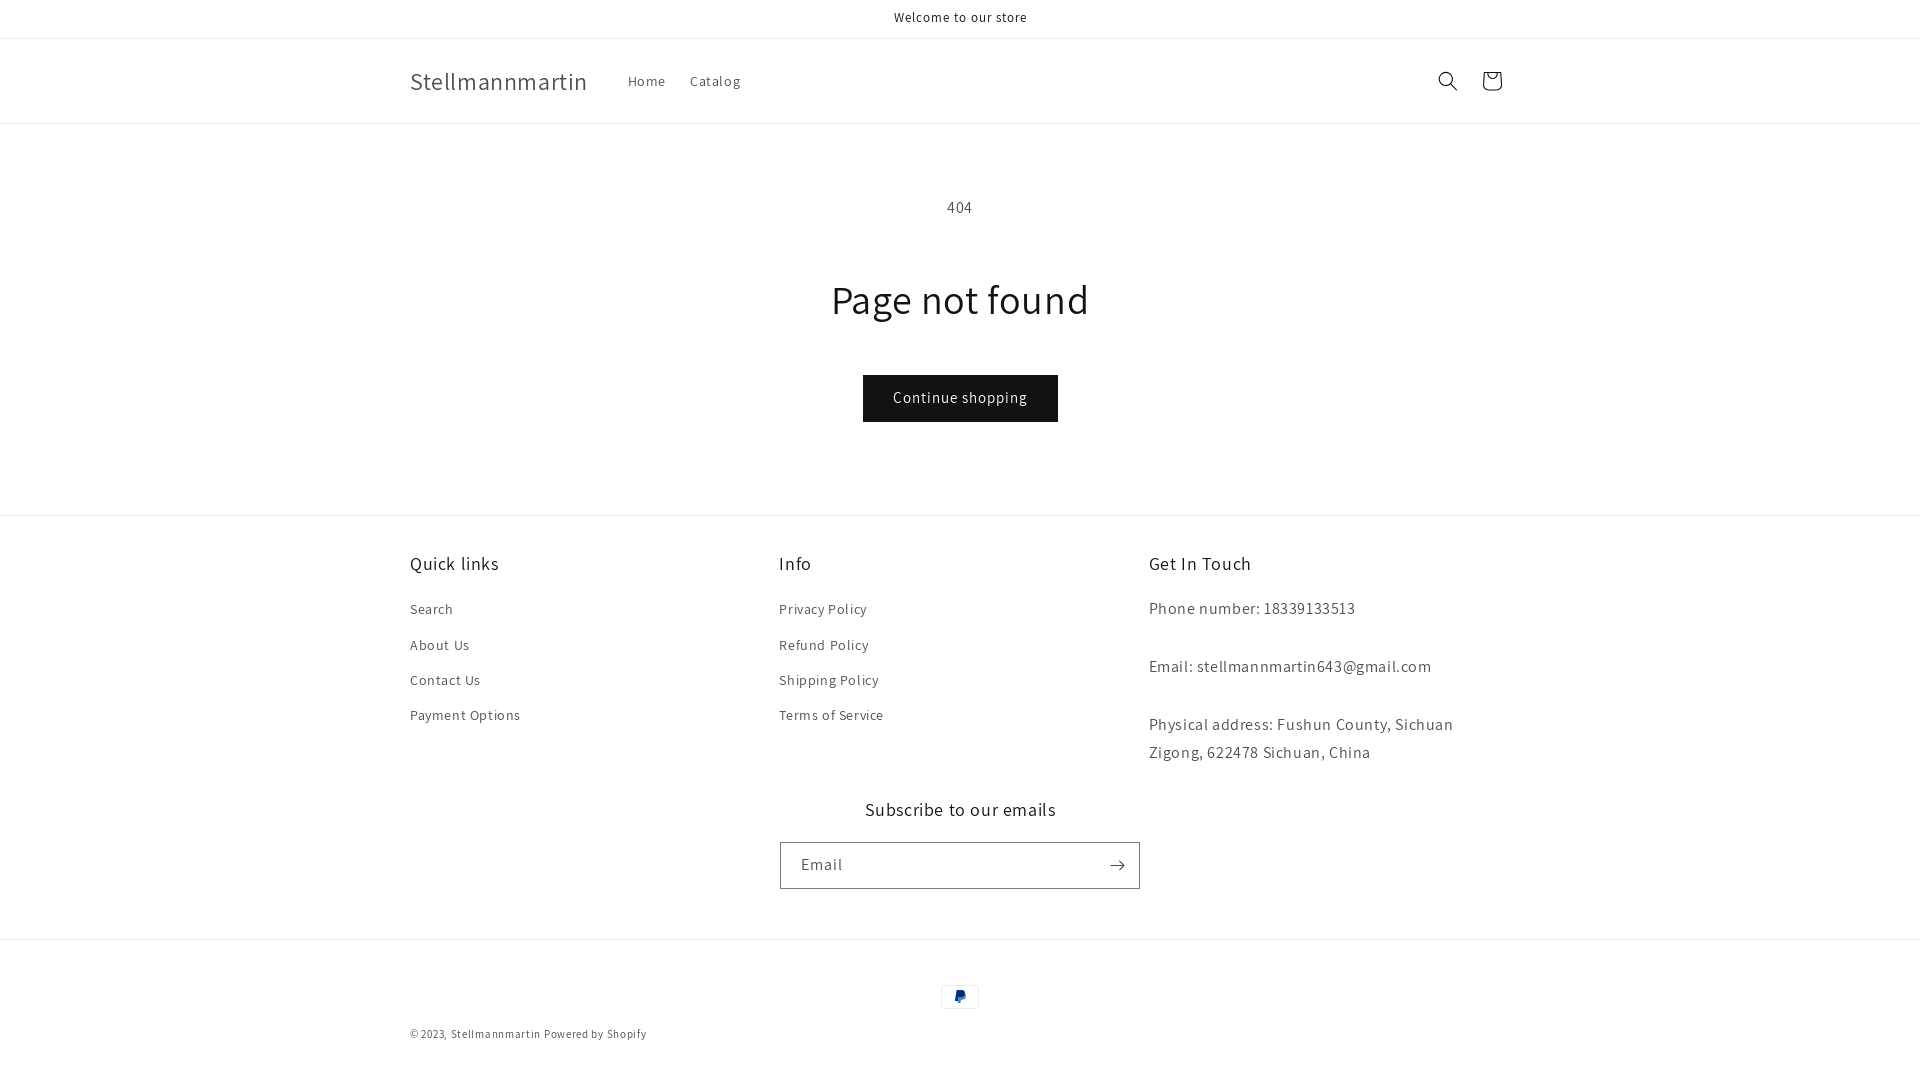 The image size is (1920, 1080). I want to click on Privacy Policy, so click(822, 612).